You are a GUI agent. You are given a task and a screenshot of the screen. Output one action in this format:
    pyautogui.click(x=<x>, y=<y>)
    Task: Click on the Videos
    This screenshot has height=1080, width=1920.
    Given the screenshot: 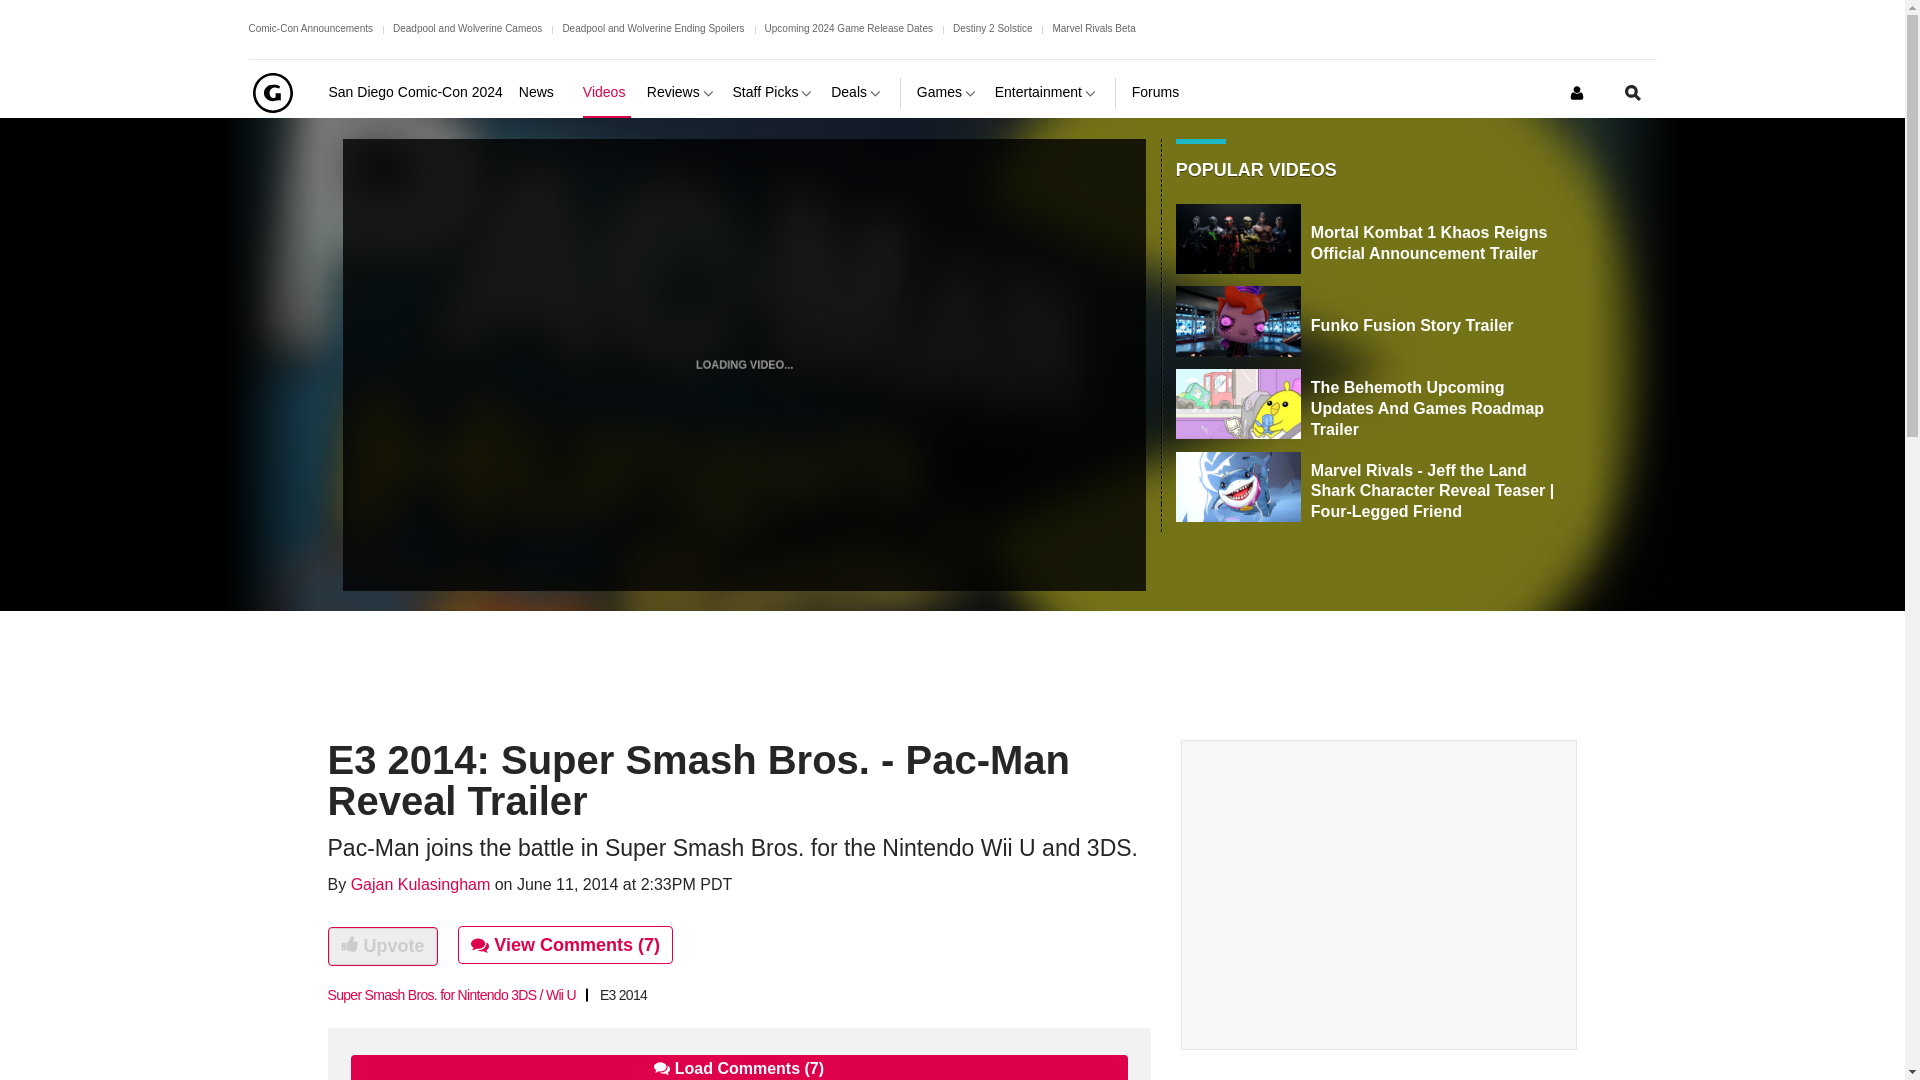 What is the action you would take?
    pyautogui.click(x=607, y=92)
    